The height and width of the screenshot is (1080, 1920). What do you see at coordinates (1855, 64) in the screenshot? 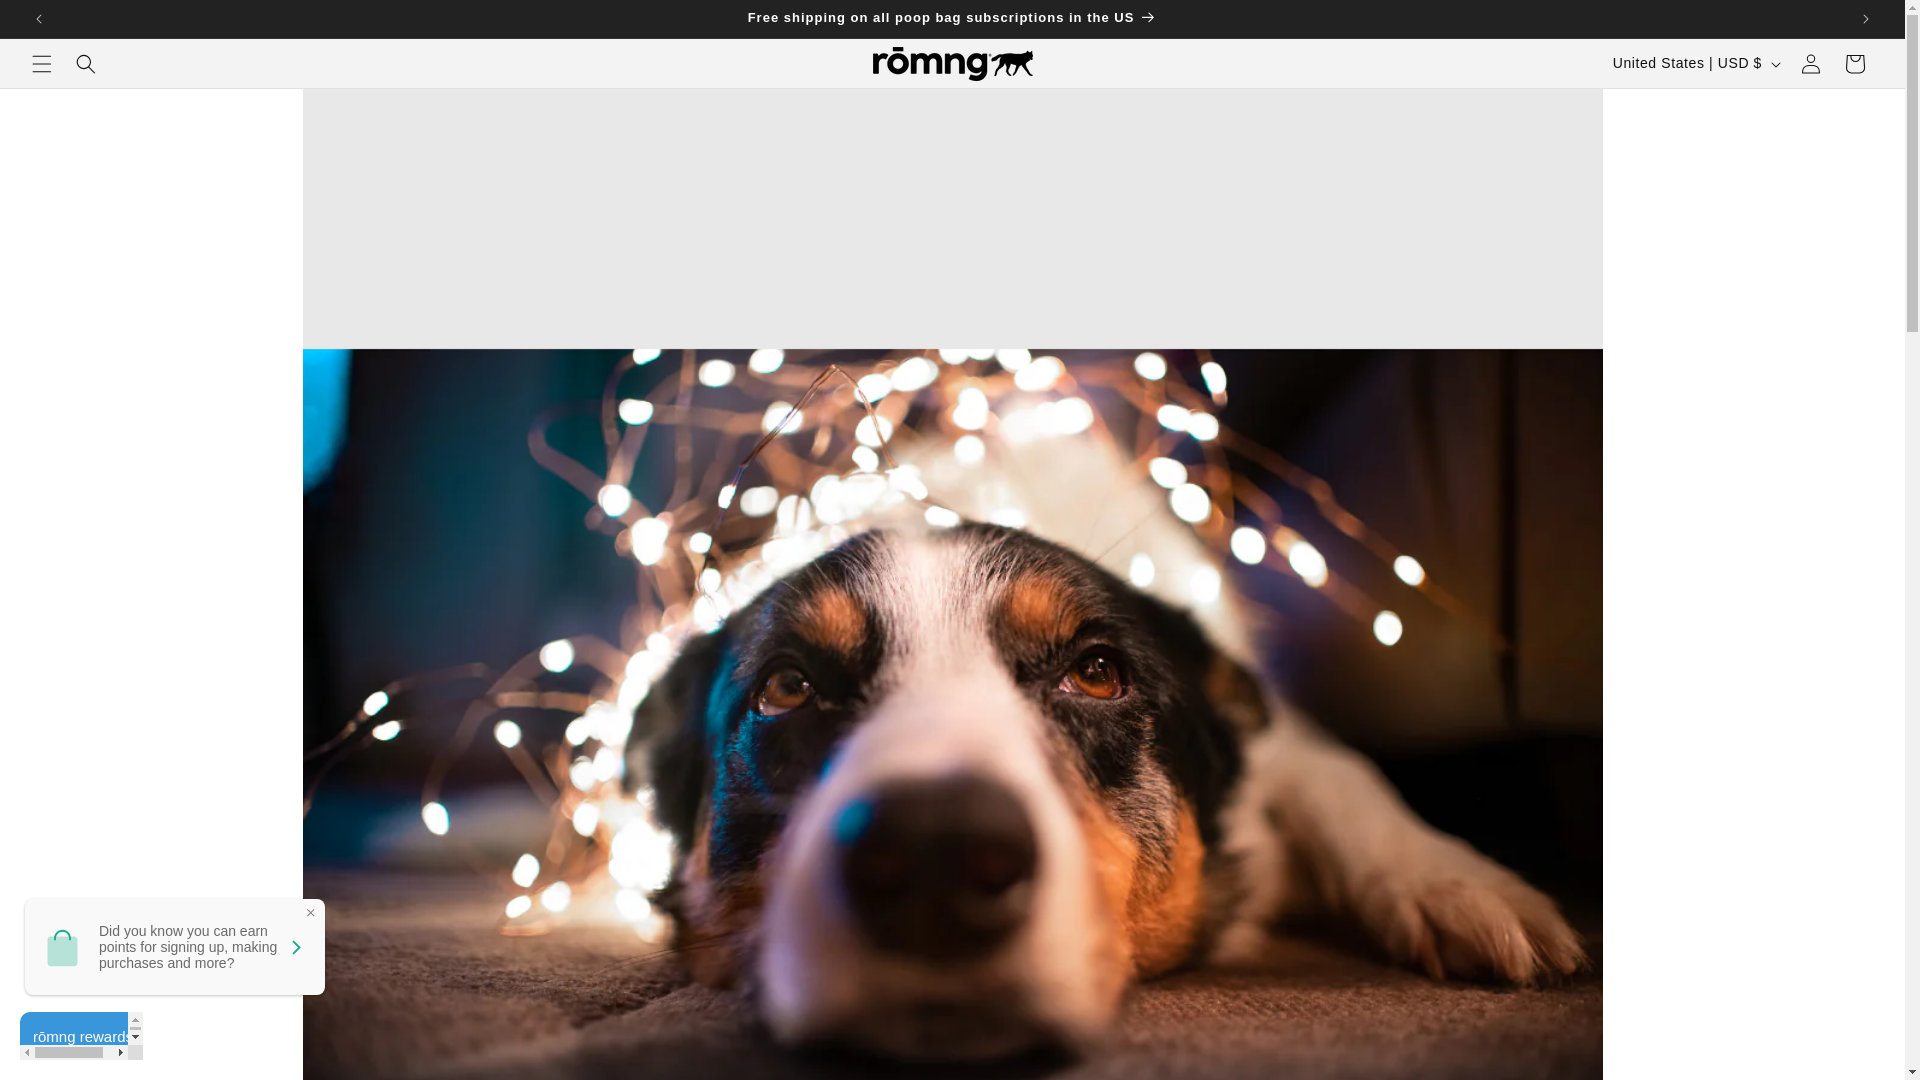
I see `Cart` at bounding box center [1855, 64].